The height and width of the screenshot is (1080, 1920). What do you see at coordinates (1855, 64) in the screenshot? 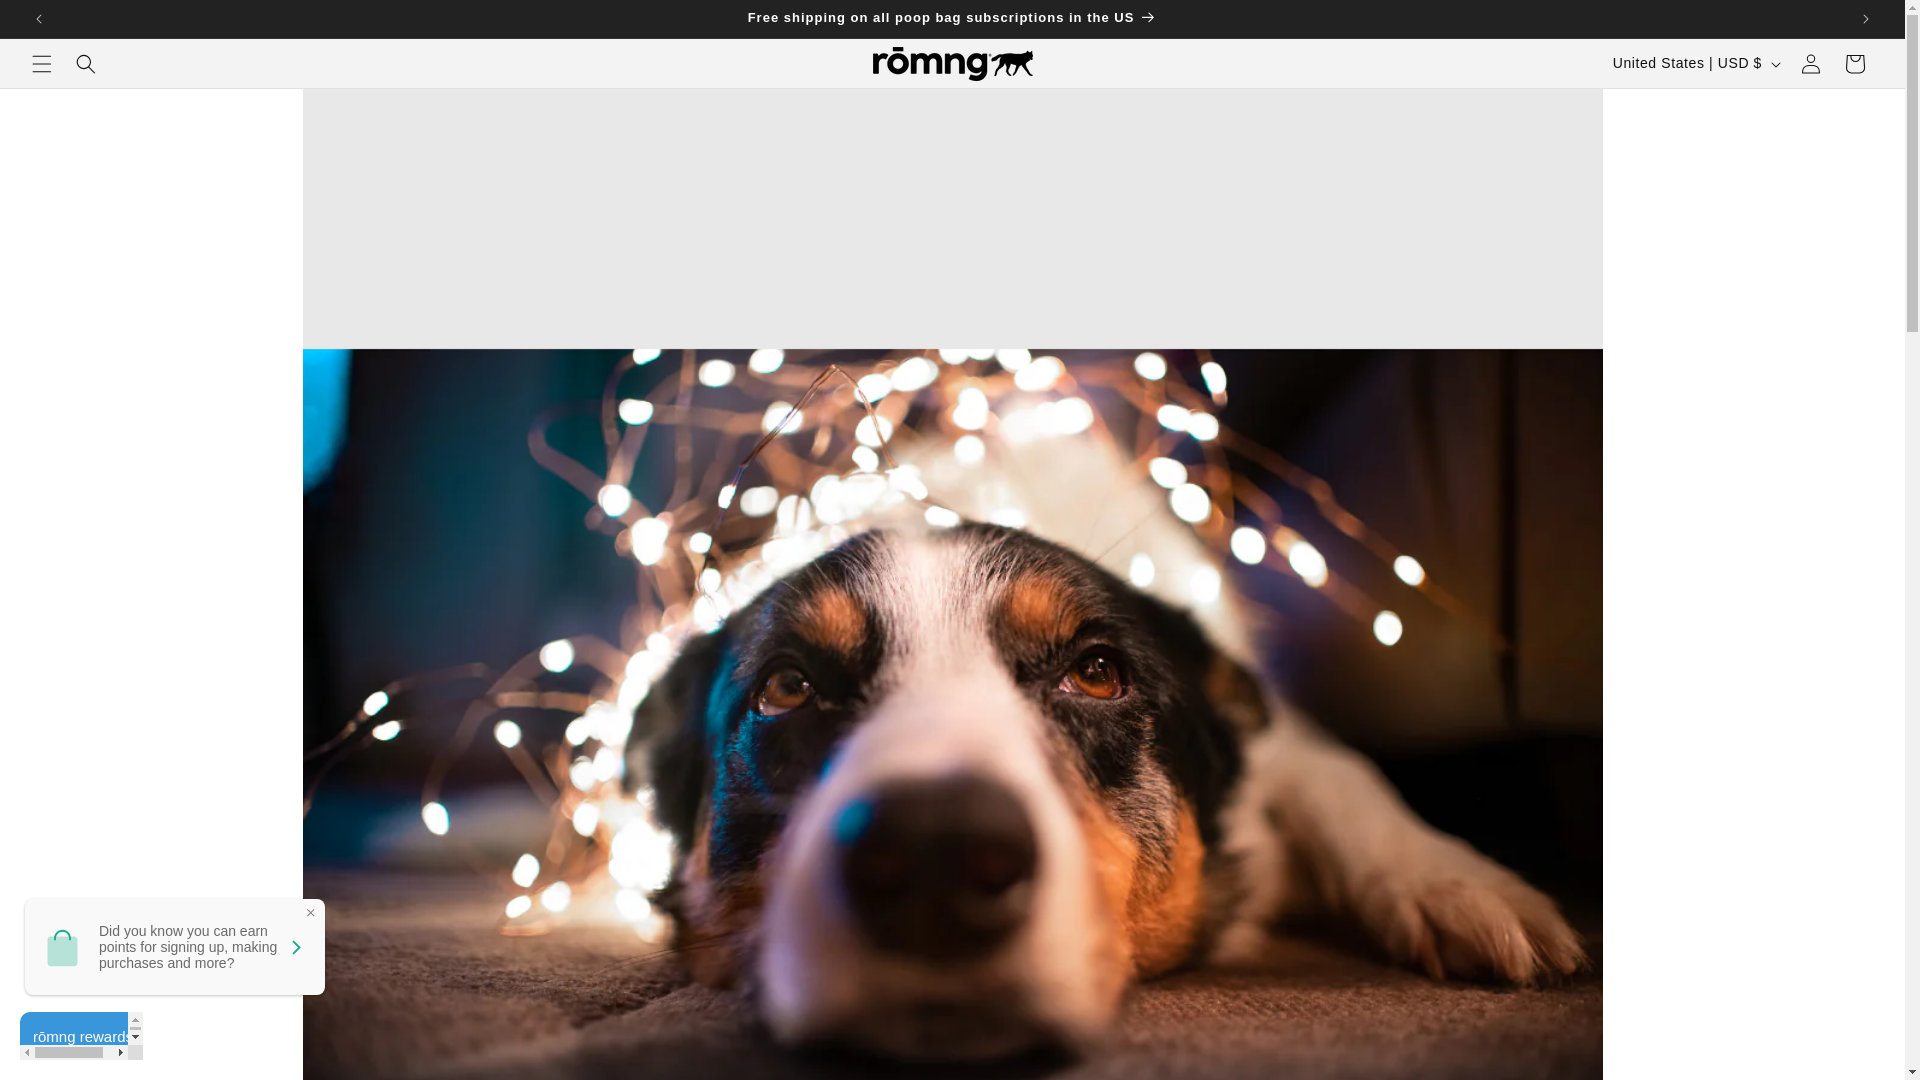
I see `Cart` at bounding box center [1855, 64].